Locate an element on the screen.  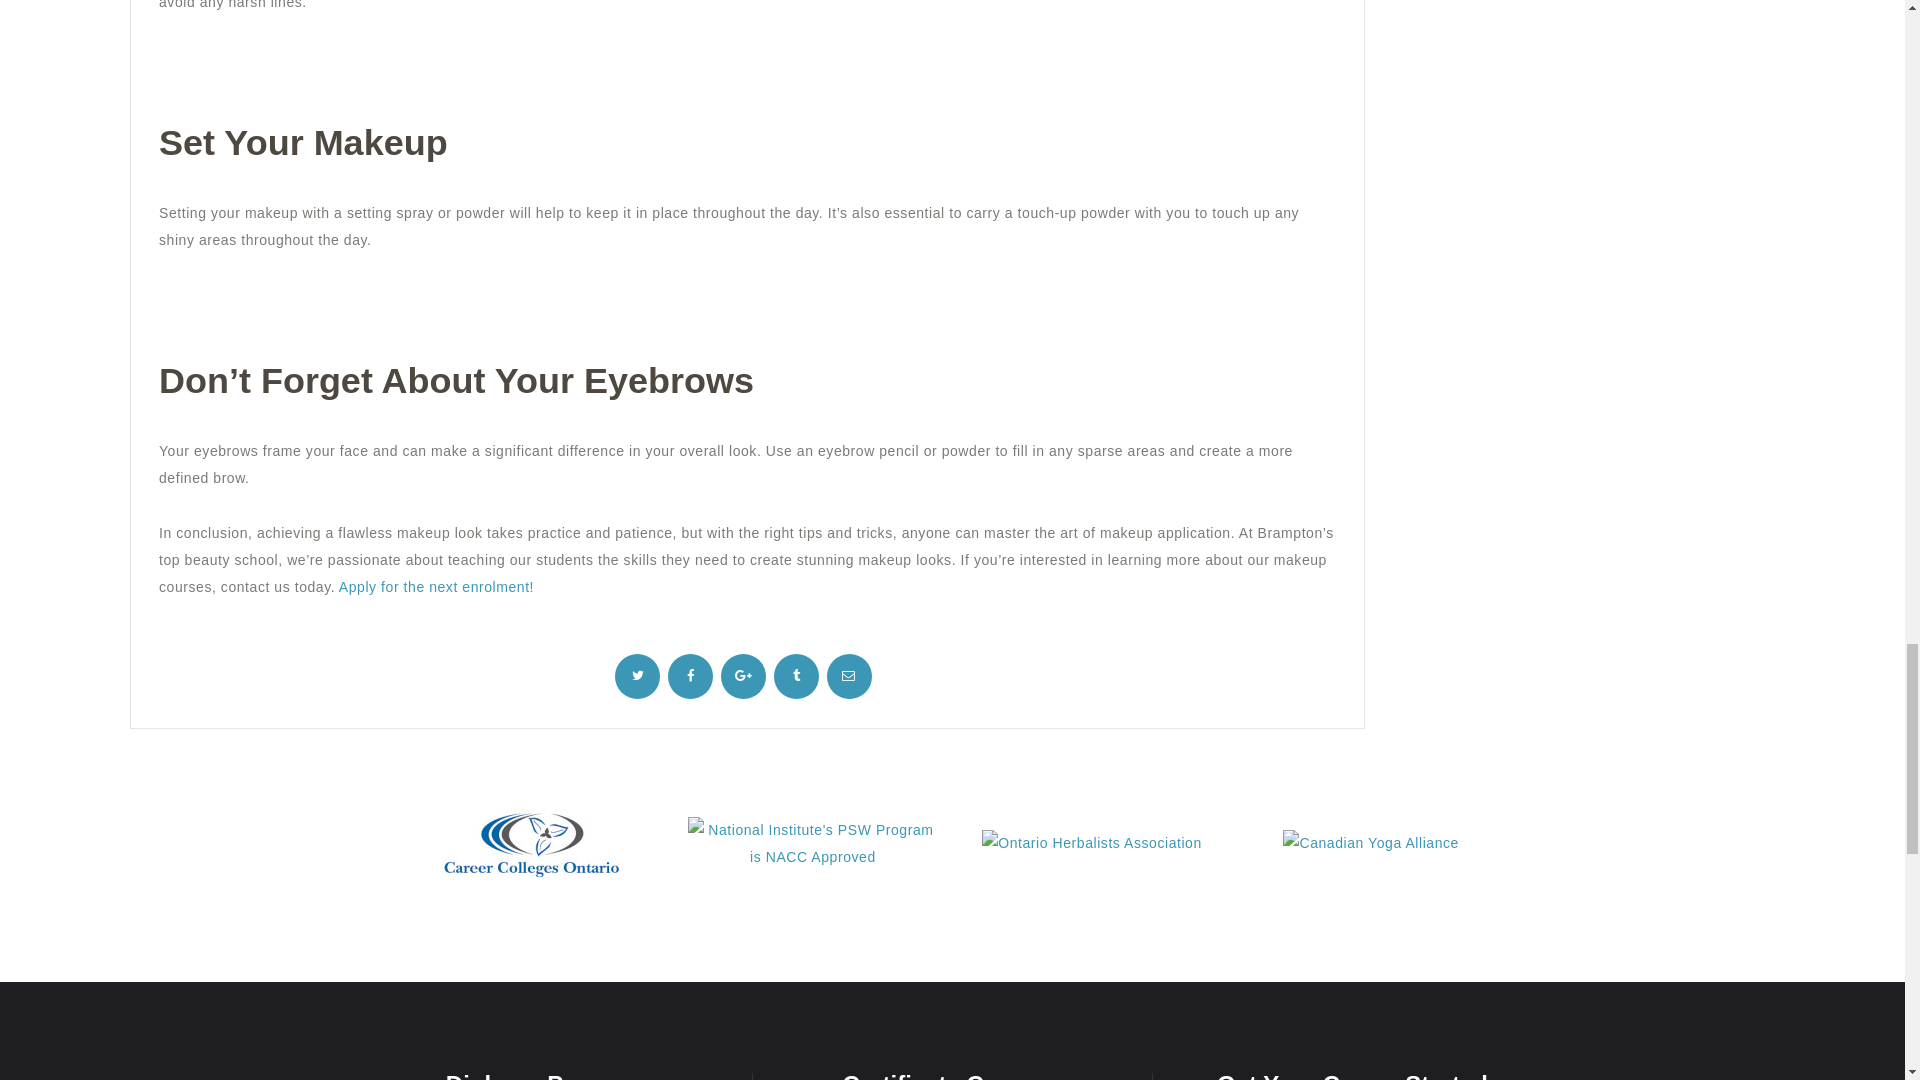
career-colleges-ontario-weblogo is located at coordinates (533, 844).